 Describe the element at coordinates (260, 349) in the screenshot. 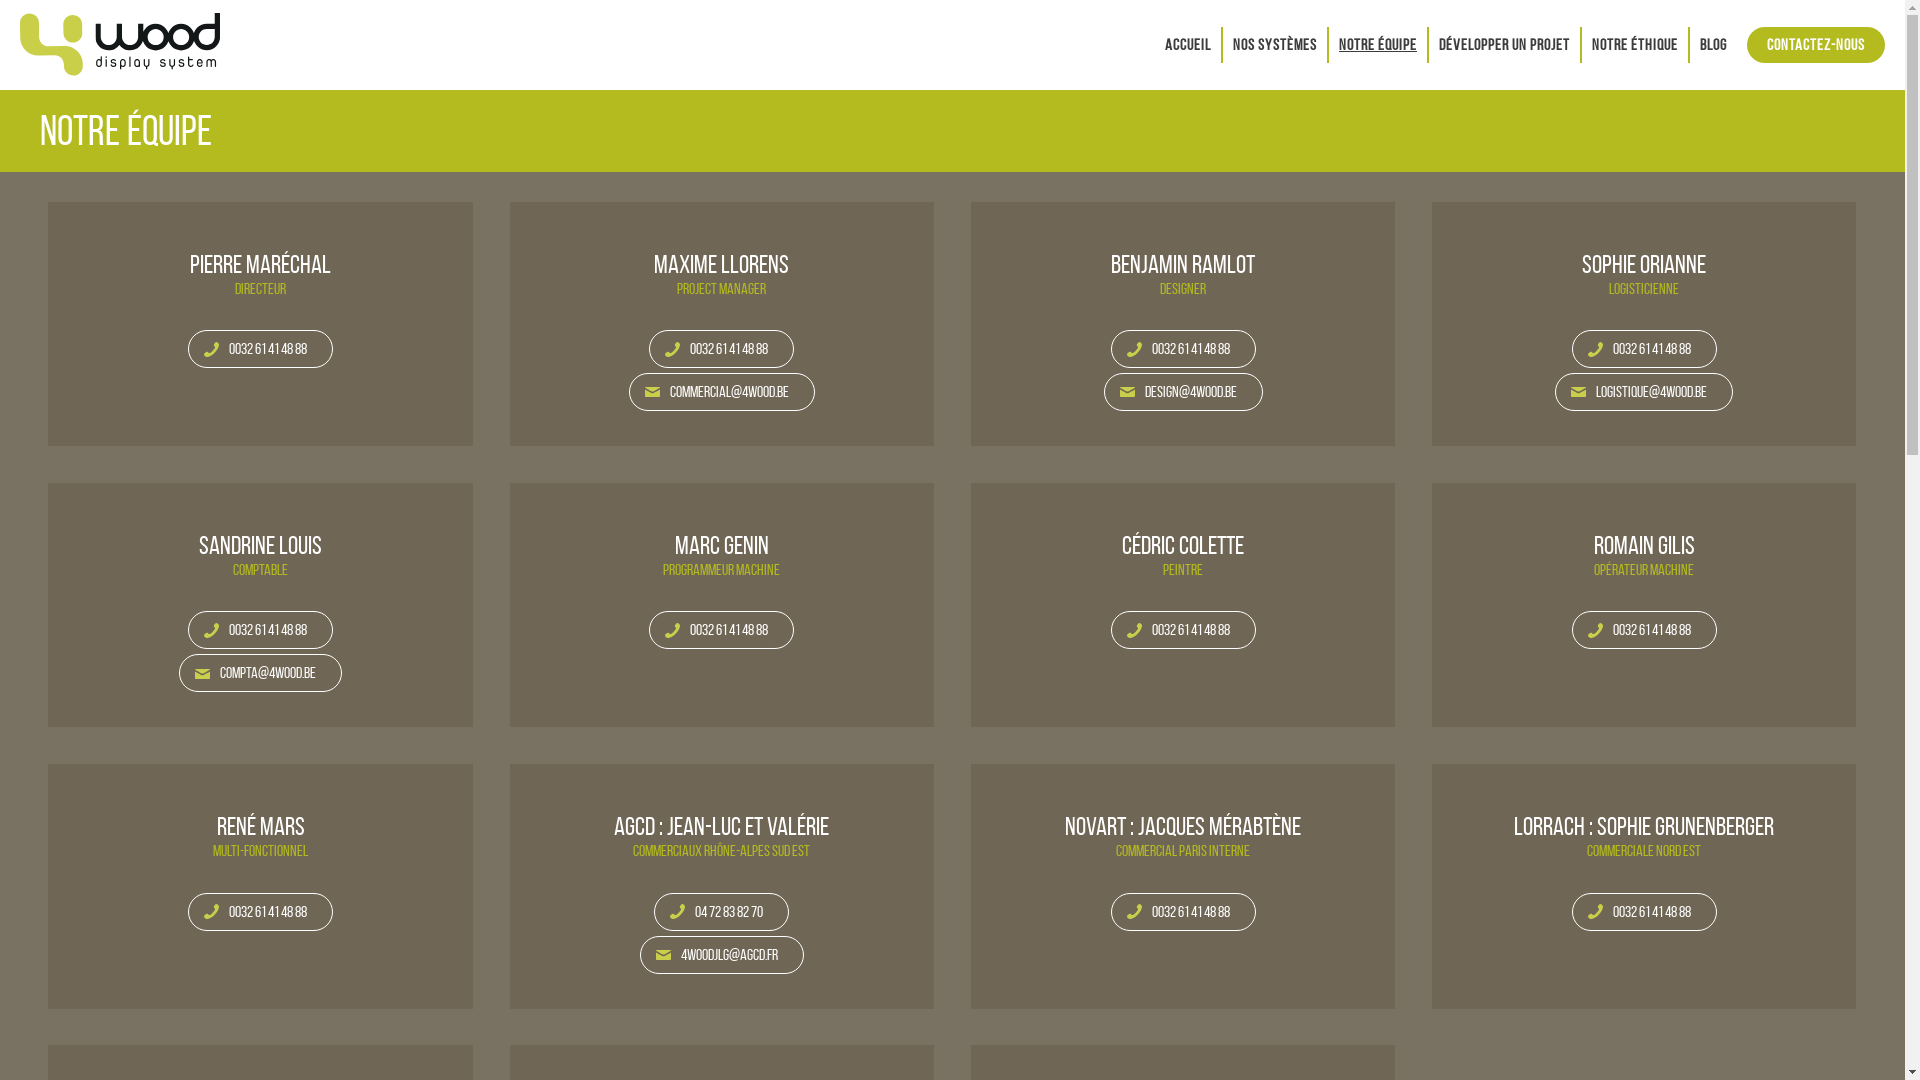

I see `0032 61 41 48 88` at that location.